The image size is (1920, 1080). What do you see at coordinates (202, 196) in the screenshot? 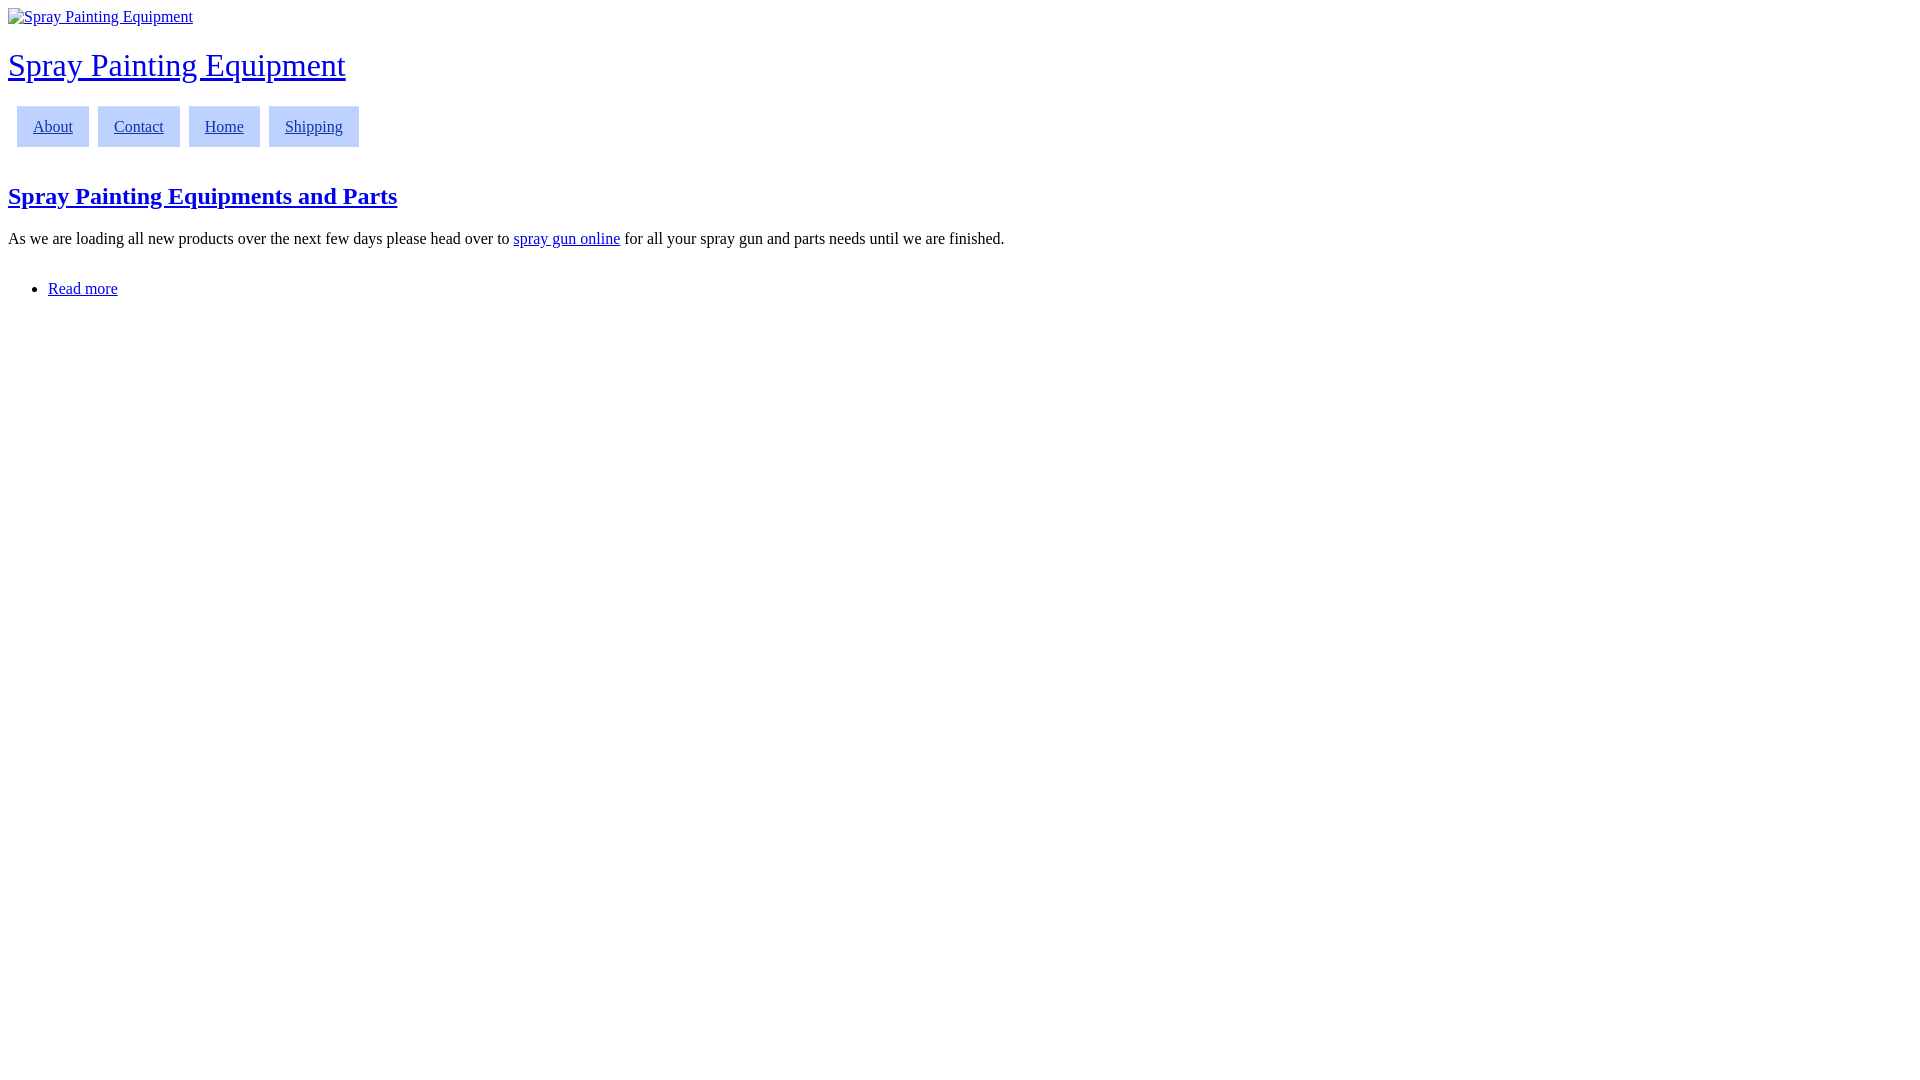
I see `Spray Painting Equipments and Parts` at bounding box center [202, 196].